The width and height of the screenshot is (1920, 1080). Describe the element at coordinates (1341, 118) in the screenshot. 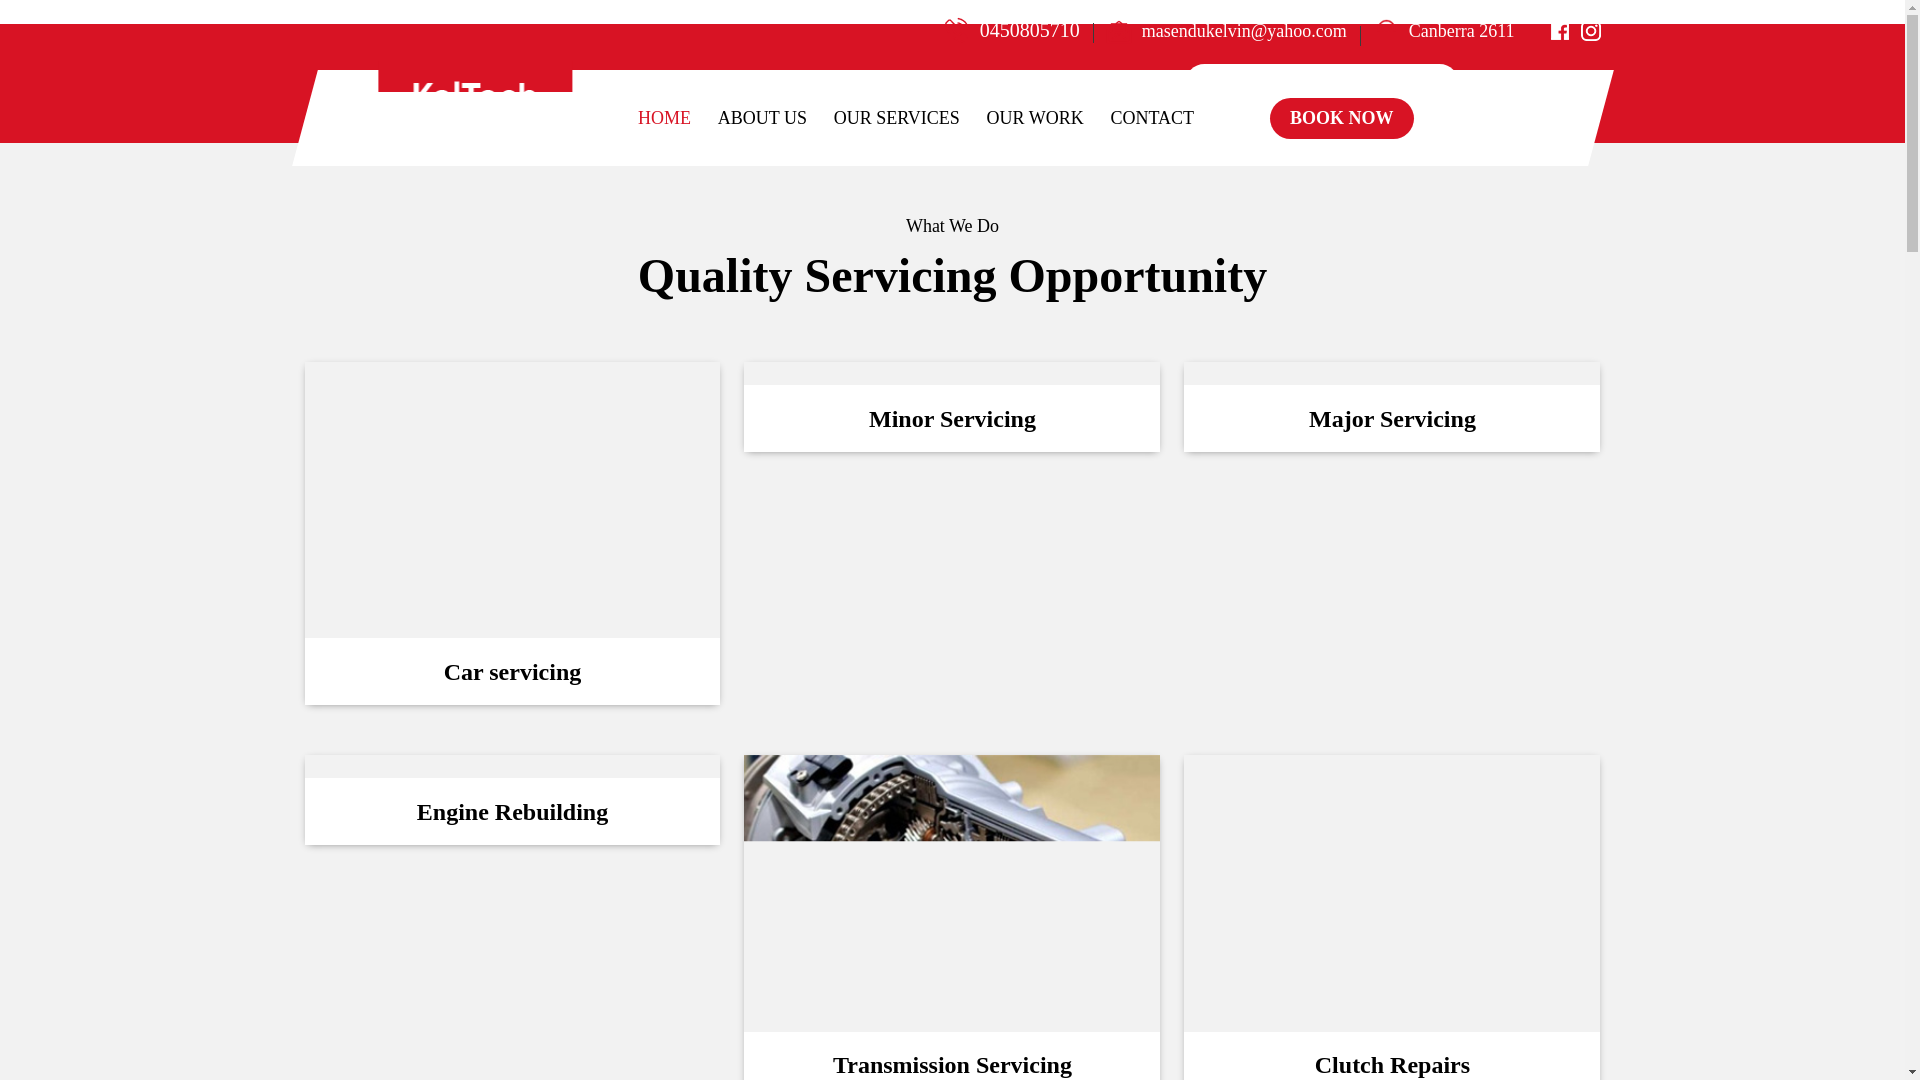

I see `BOOK NOW` at that location.